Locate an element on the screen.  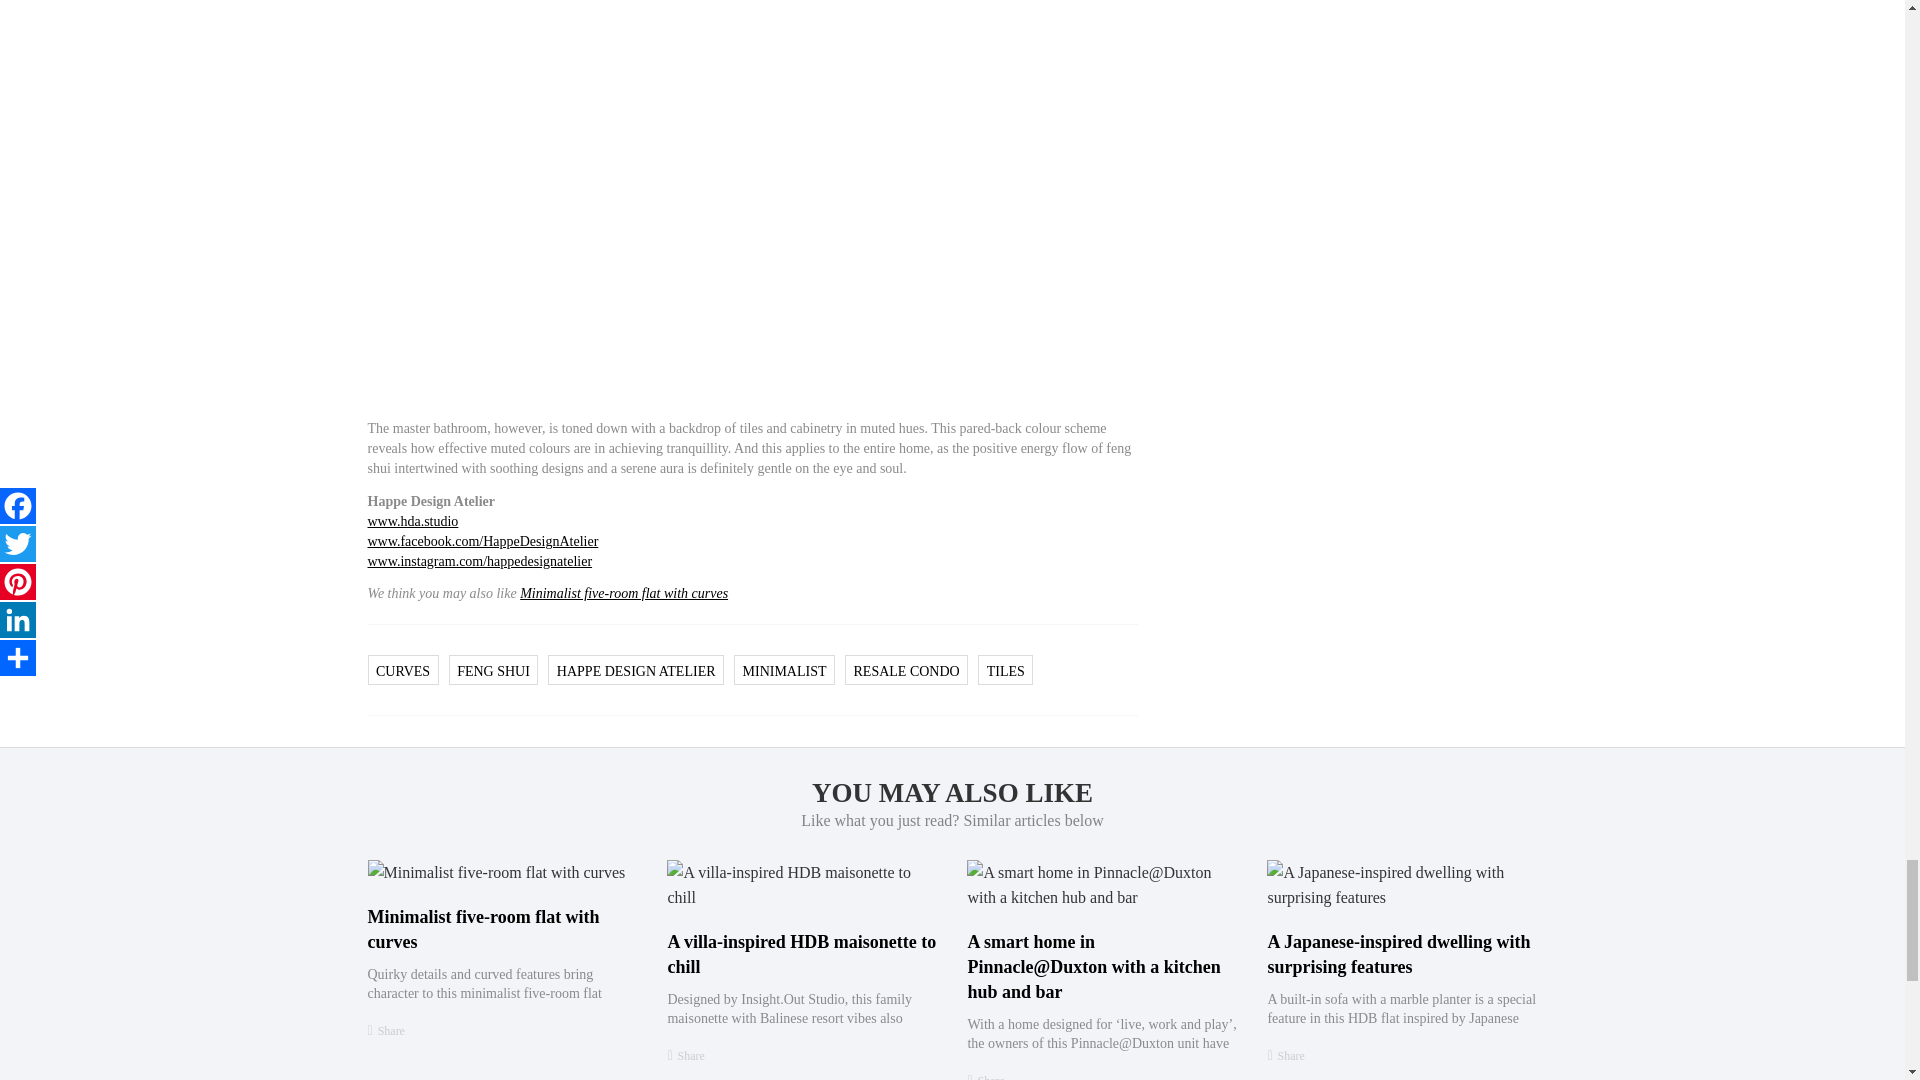
A Japanese-inspired dwelling with surprising features is located at coordinates (1402, 884).